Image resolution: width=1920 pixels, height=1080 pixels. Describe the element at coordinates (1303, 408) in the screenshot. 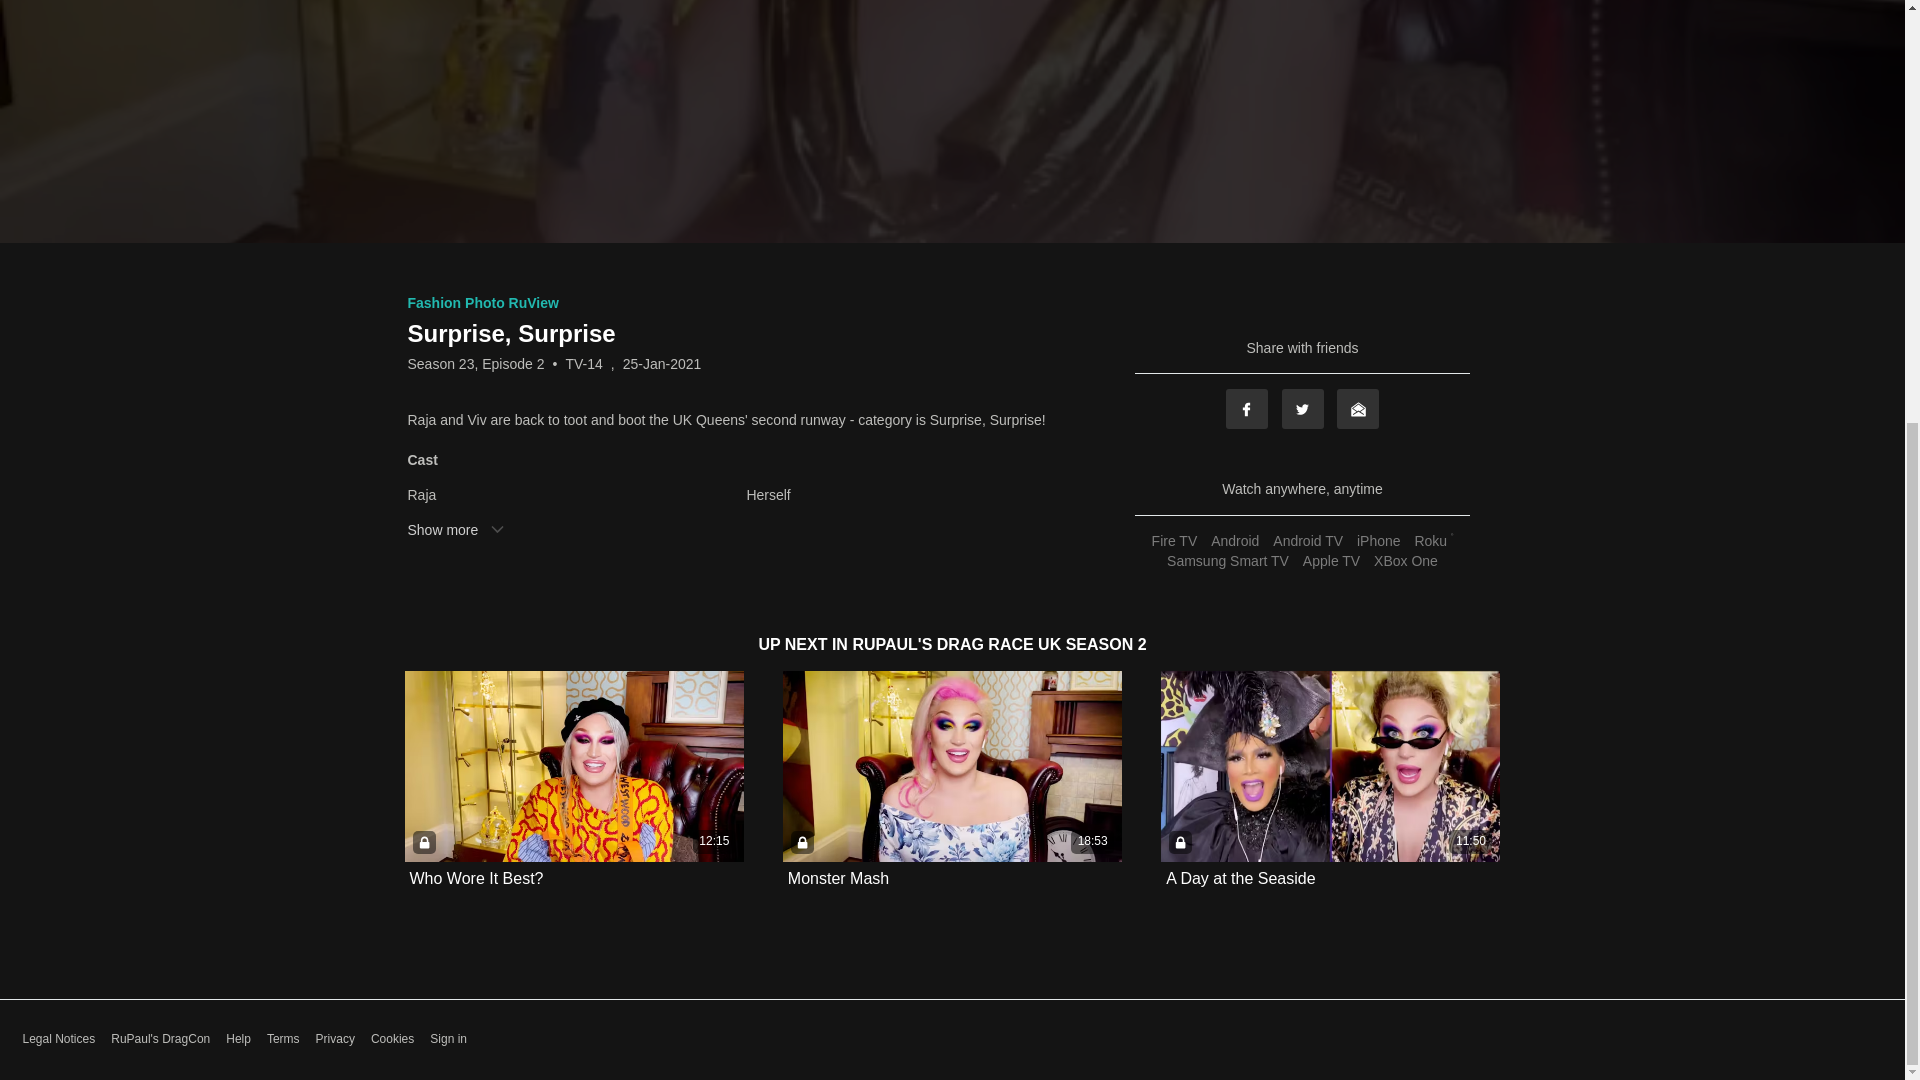

I see `Twitter` at that location.